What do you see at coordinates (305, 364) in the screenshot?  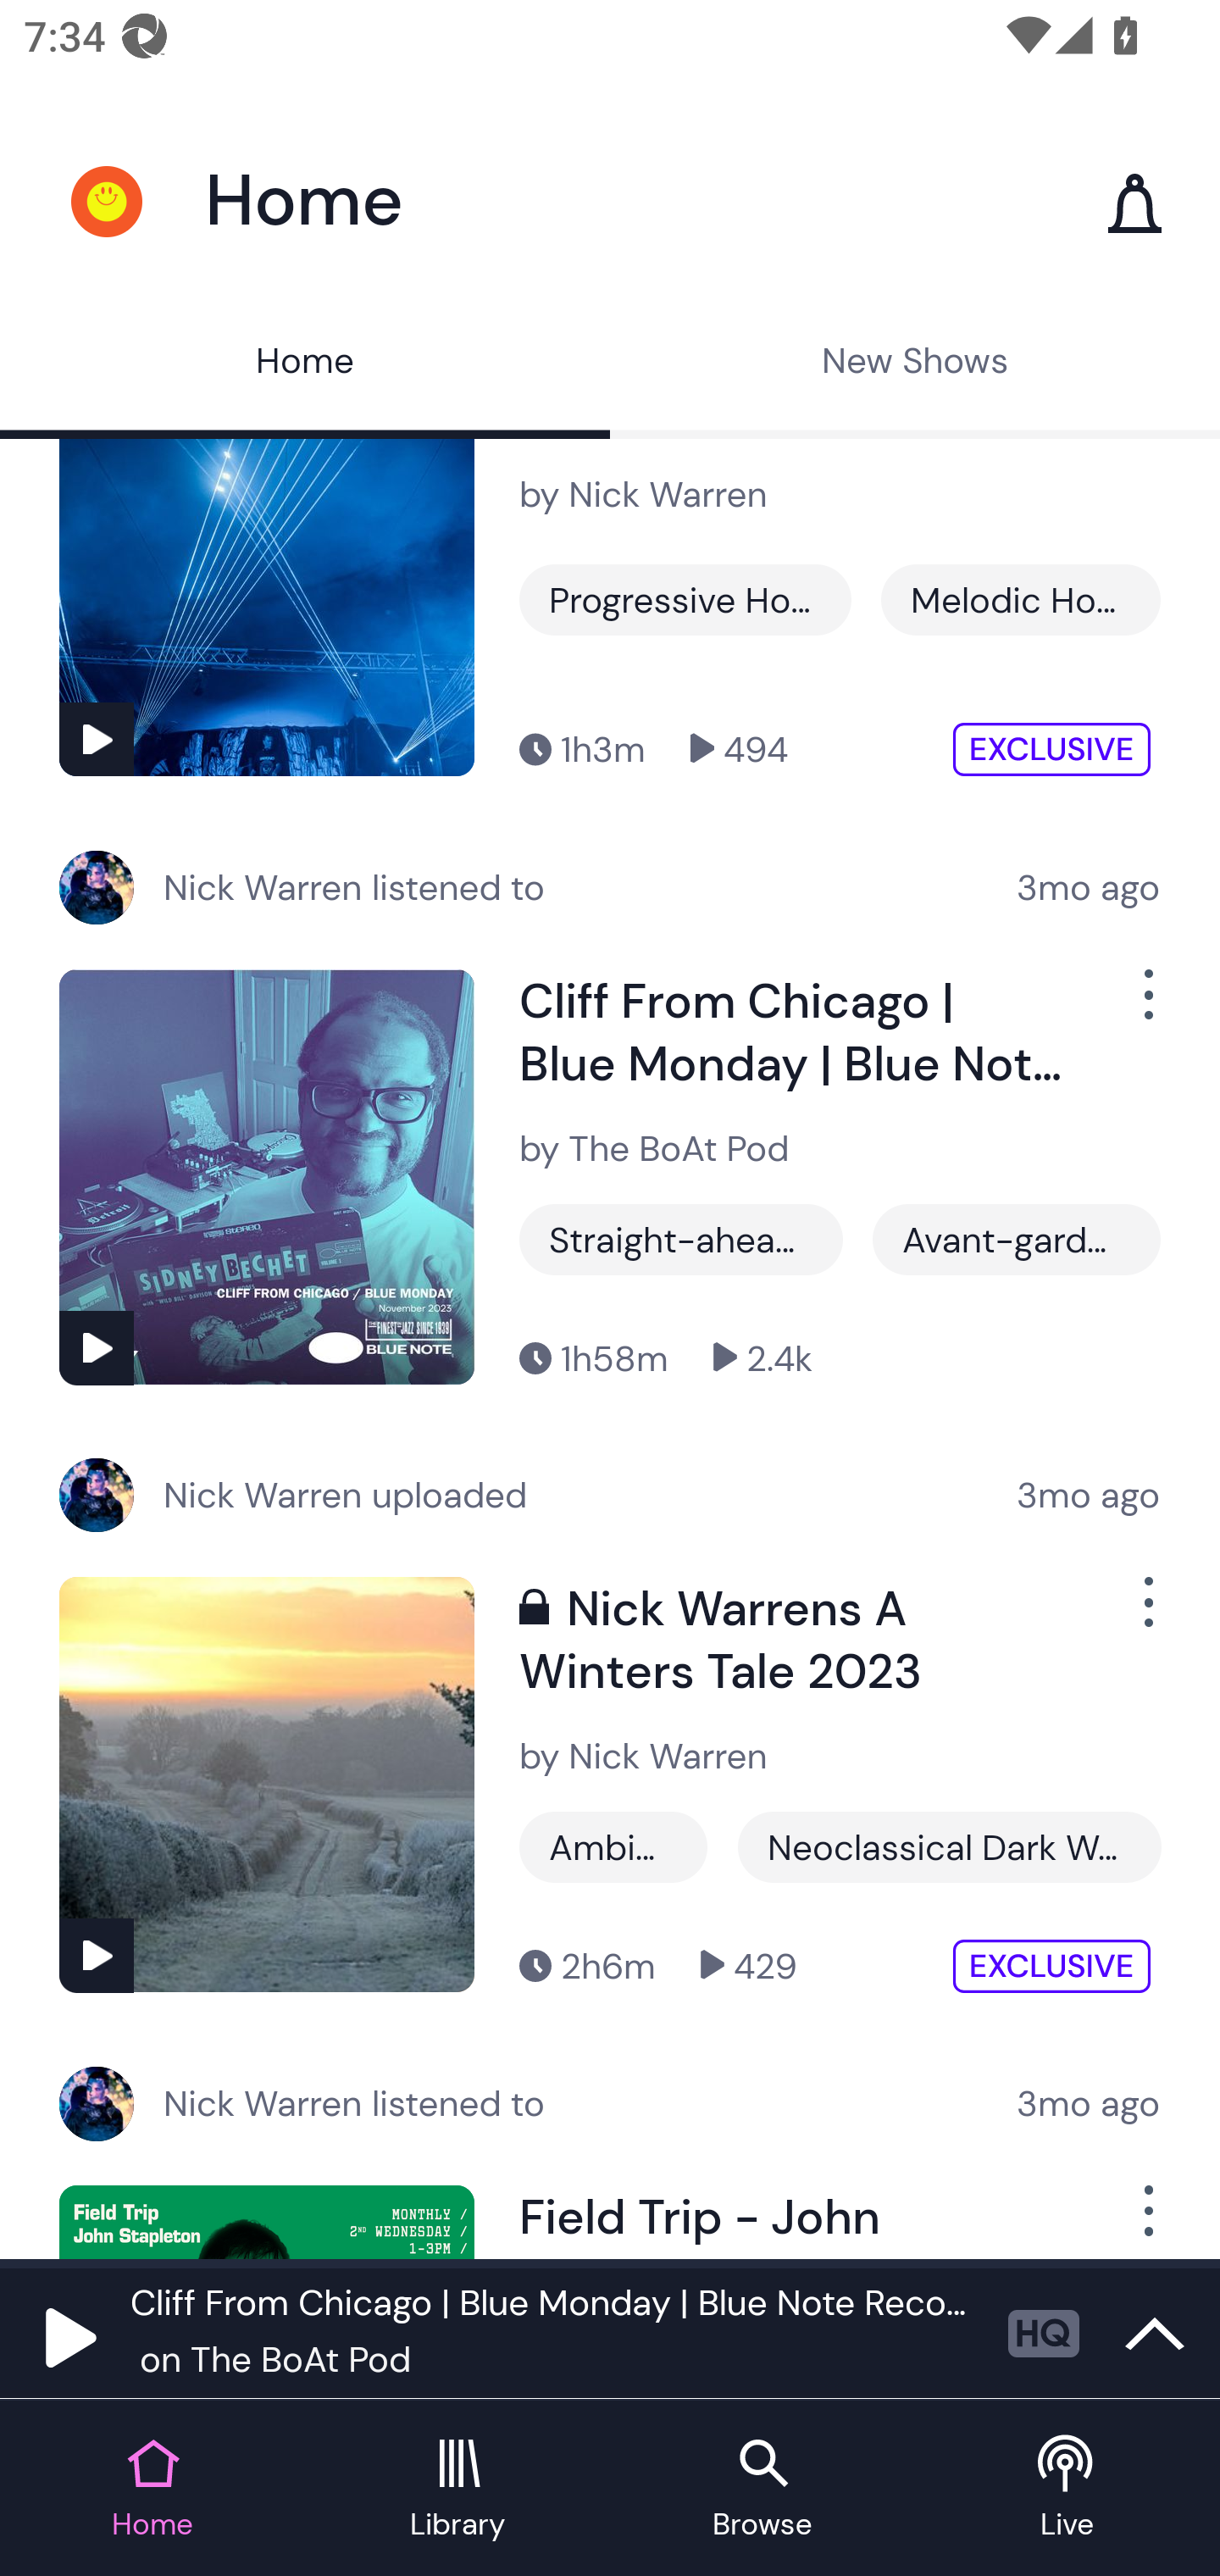 I see `Home` at bounding box center [305, 364].